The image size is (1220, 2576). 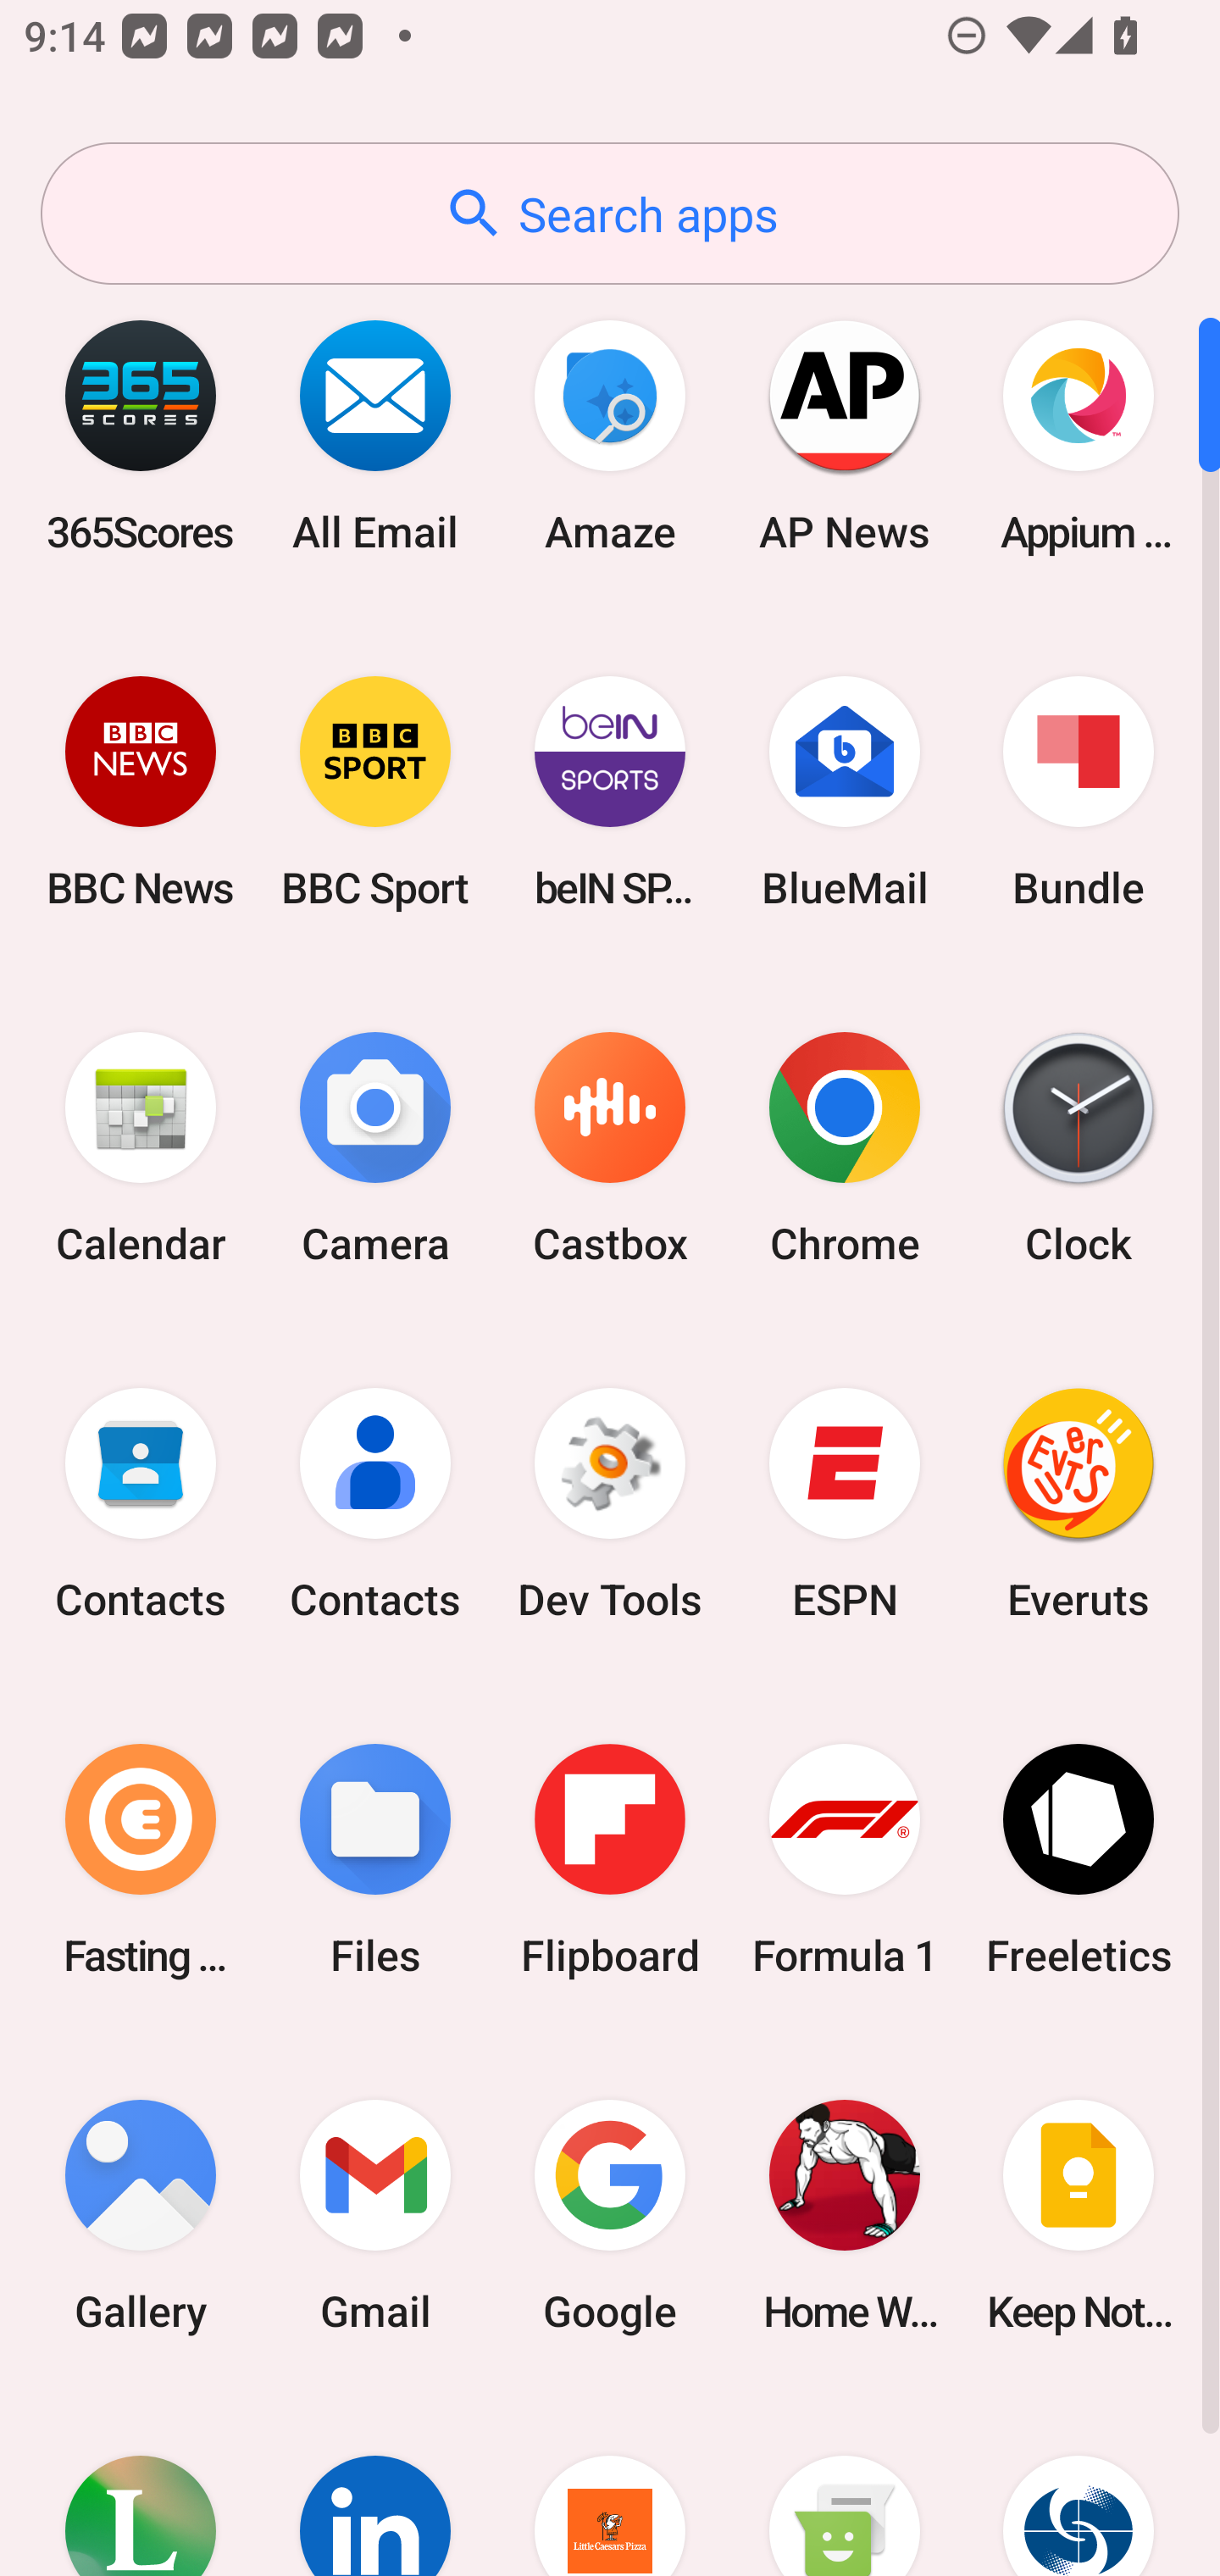 I want to click on Formula 1, so click(x=844, y=1859).